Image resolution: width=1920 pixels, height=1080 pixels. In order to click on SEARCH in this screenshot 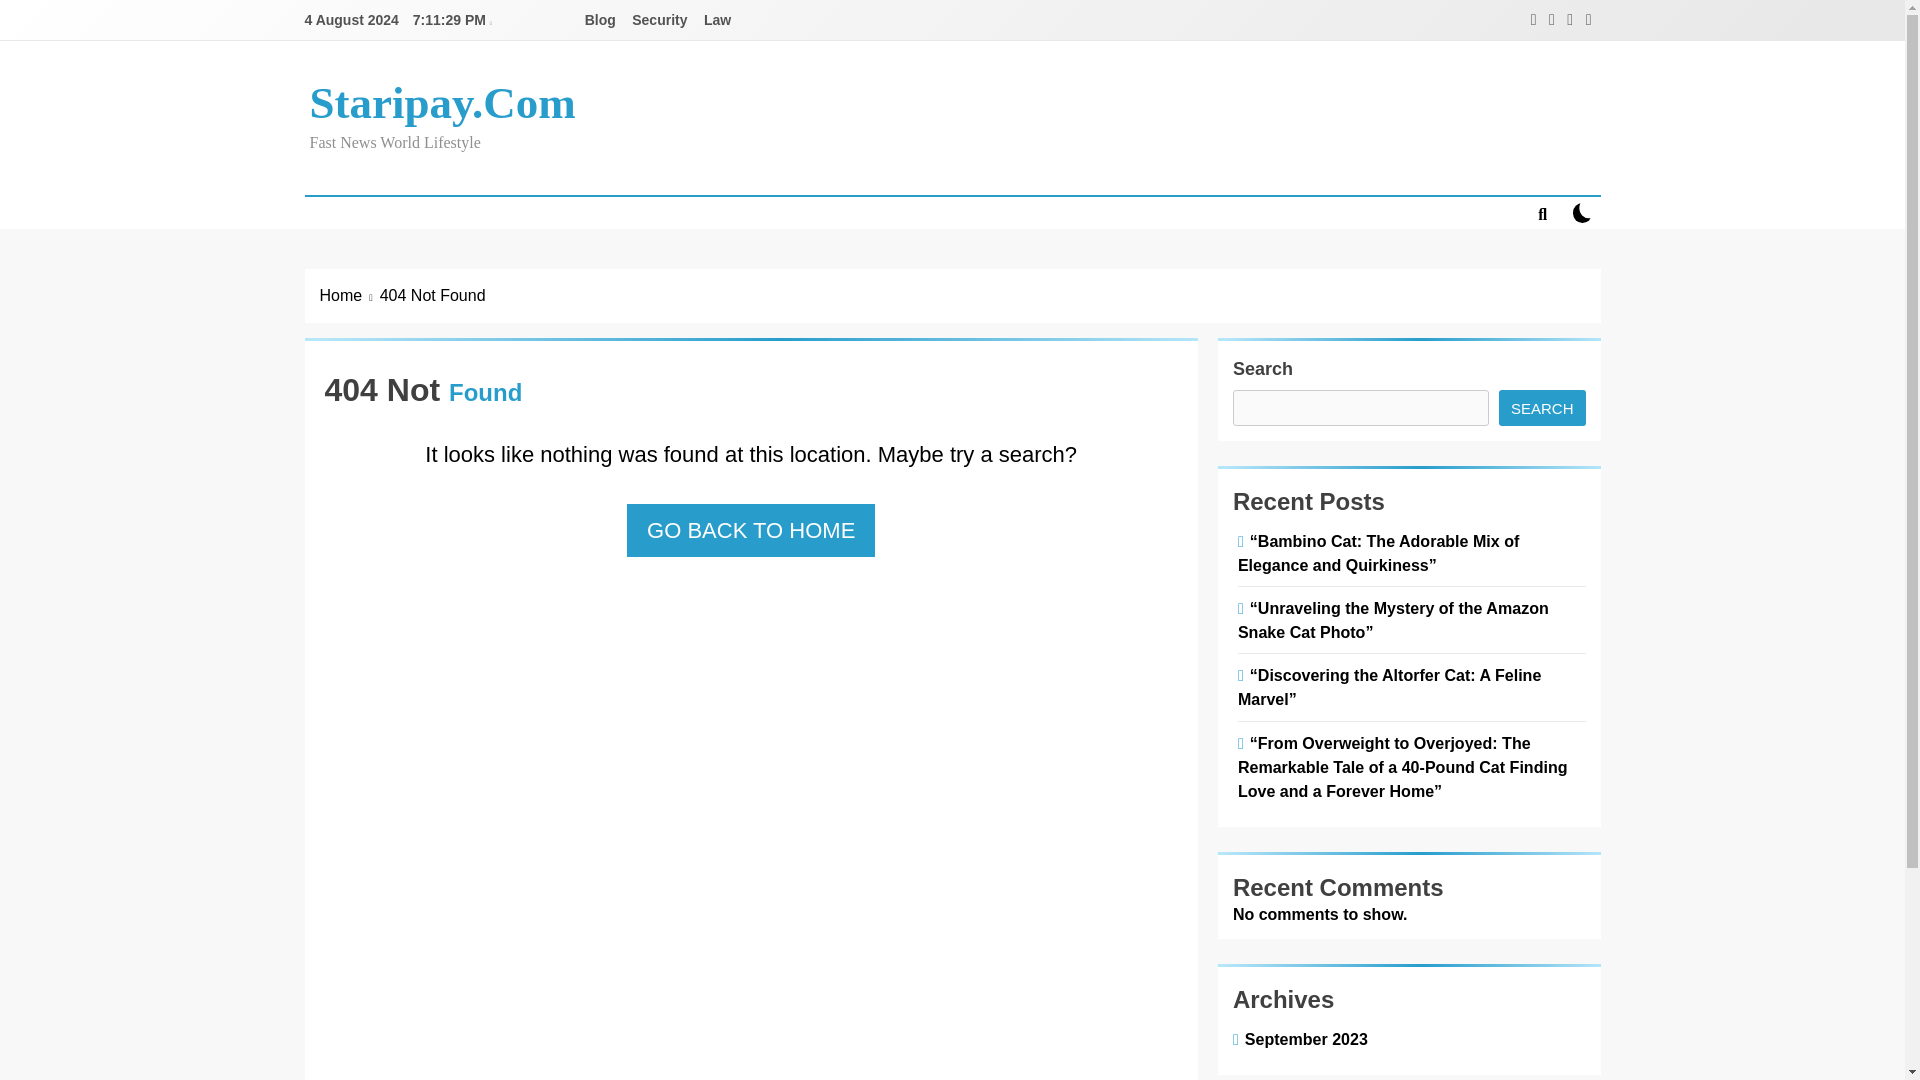, I will do `click(1542, 407)`.